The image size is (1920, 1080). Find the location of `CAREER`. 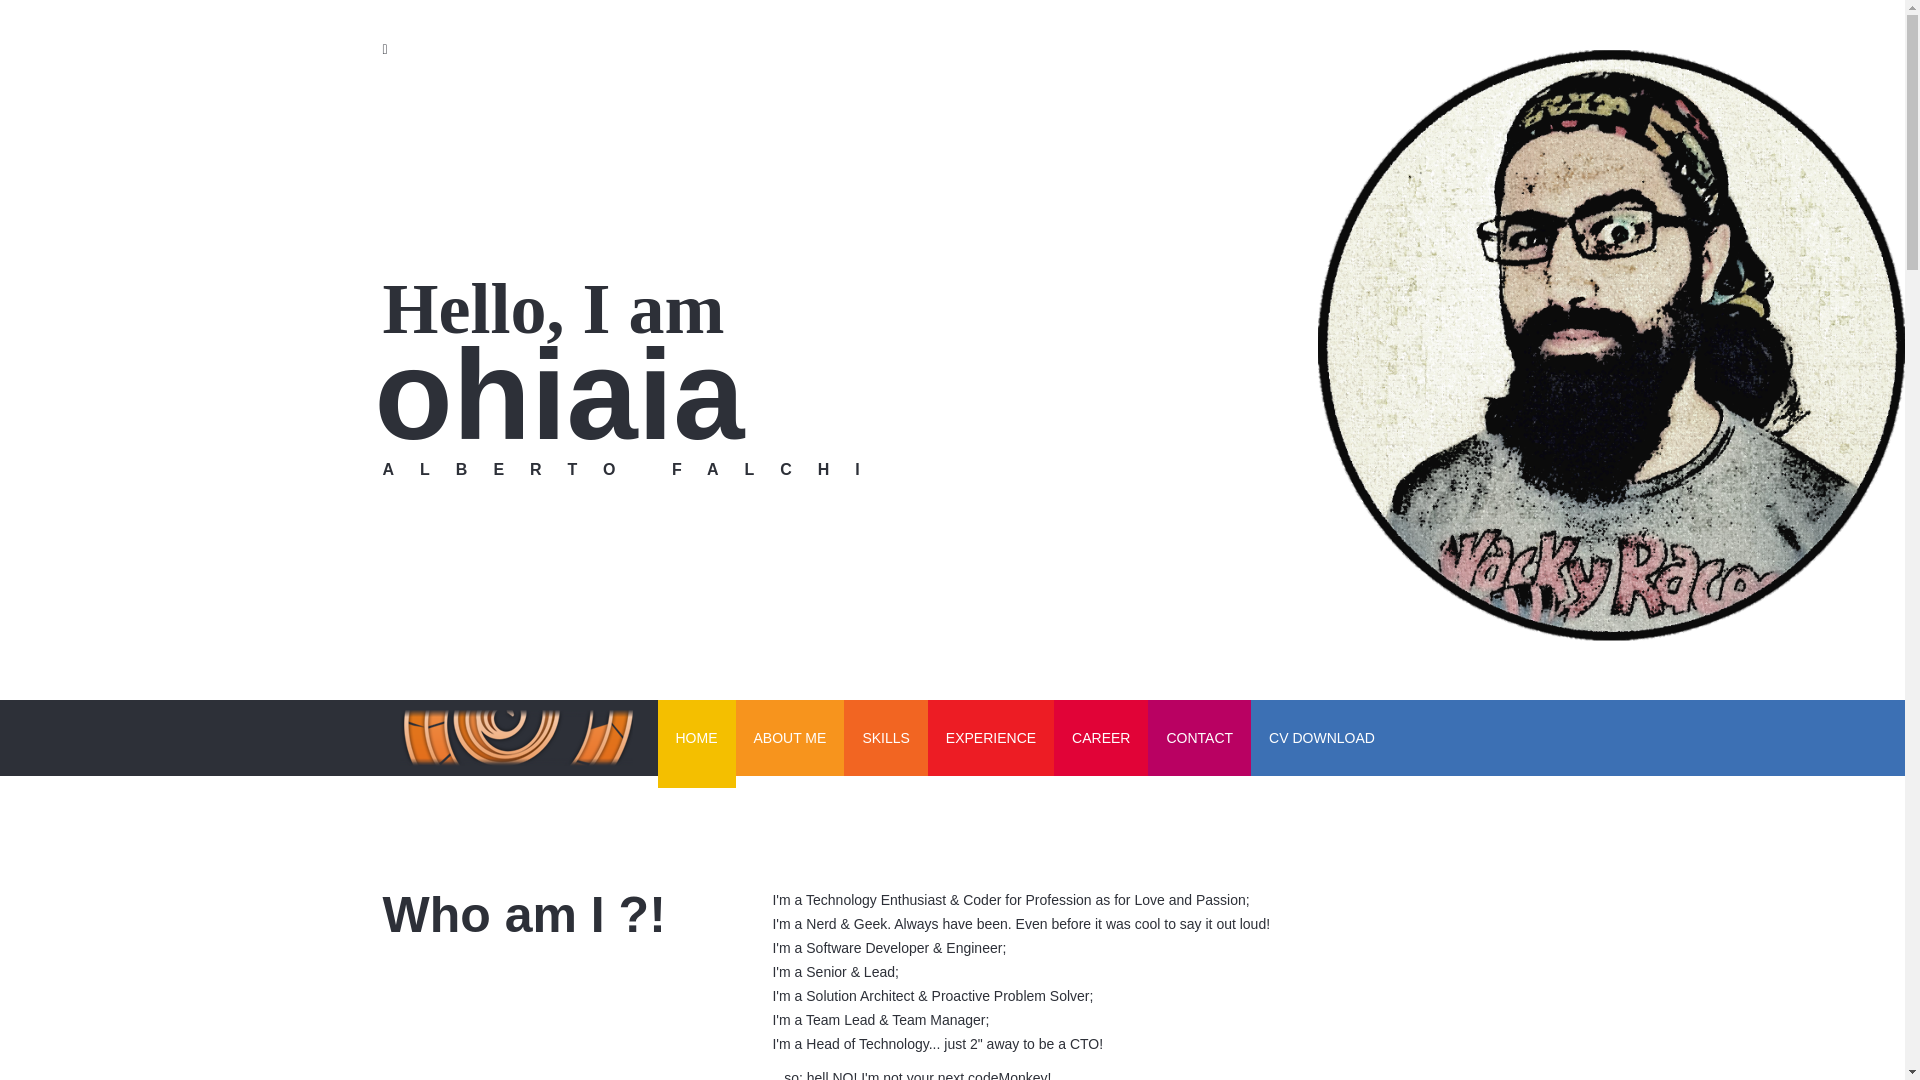

CAREER is located at coordinates (1101, 738).